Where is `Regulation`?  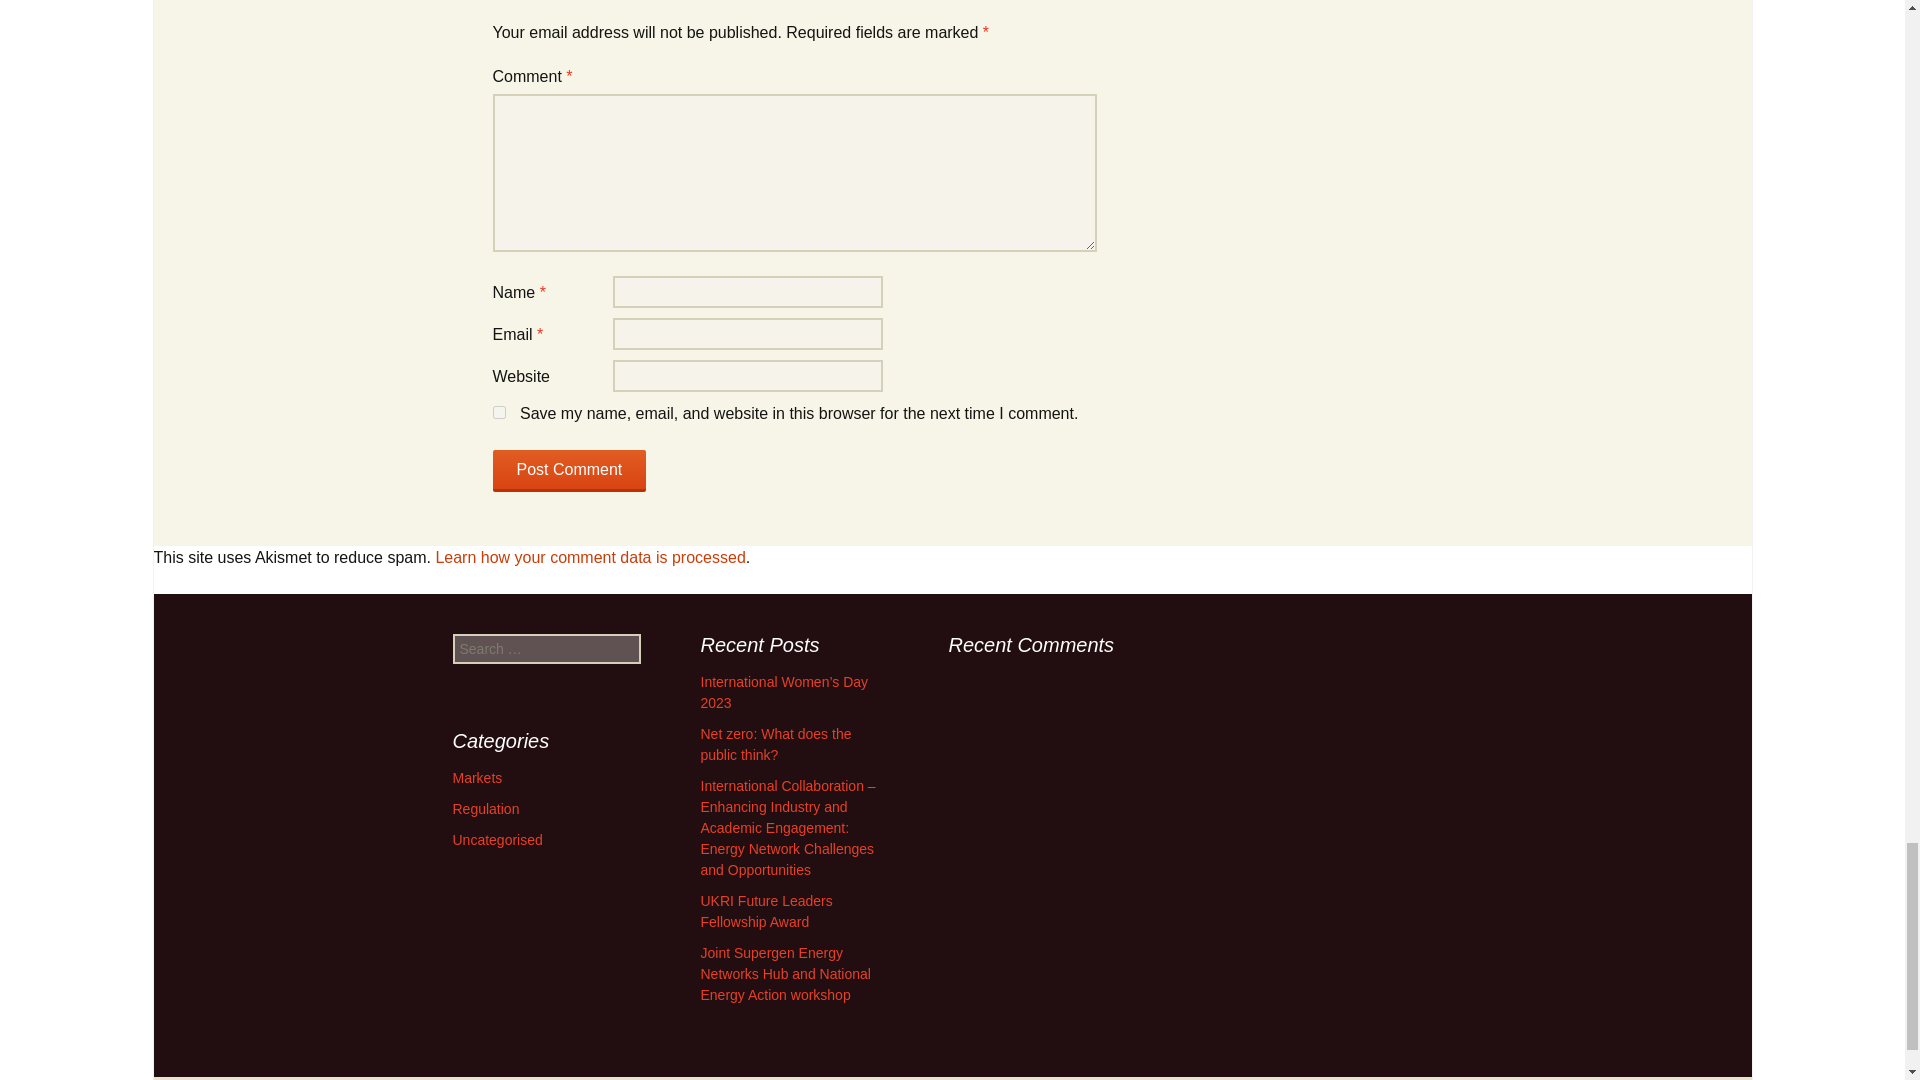
Regulation is located at coordinates (484, 808).